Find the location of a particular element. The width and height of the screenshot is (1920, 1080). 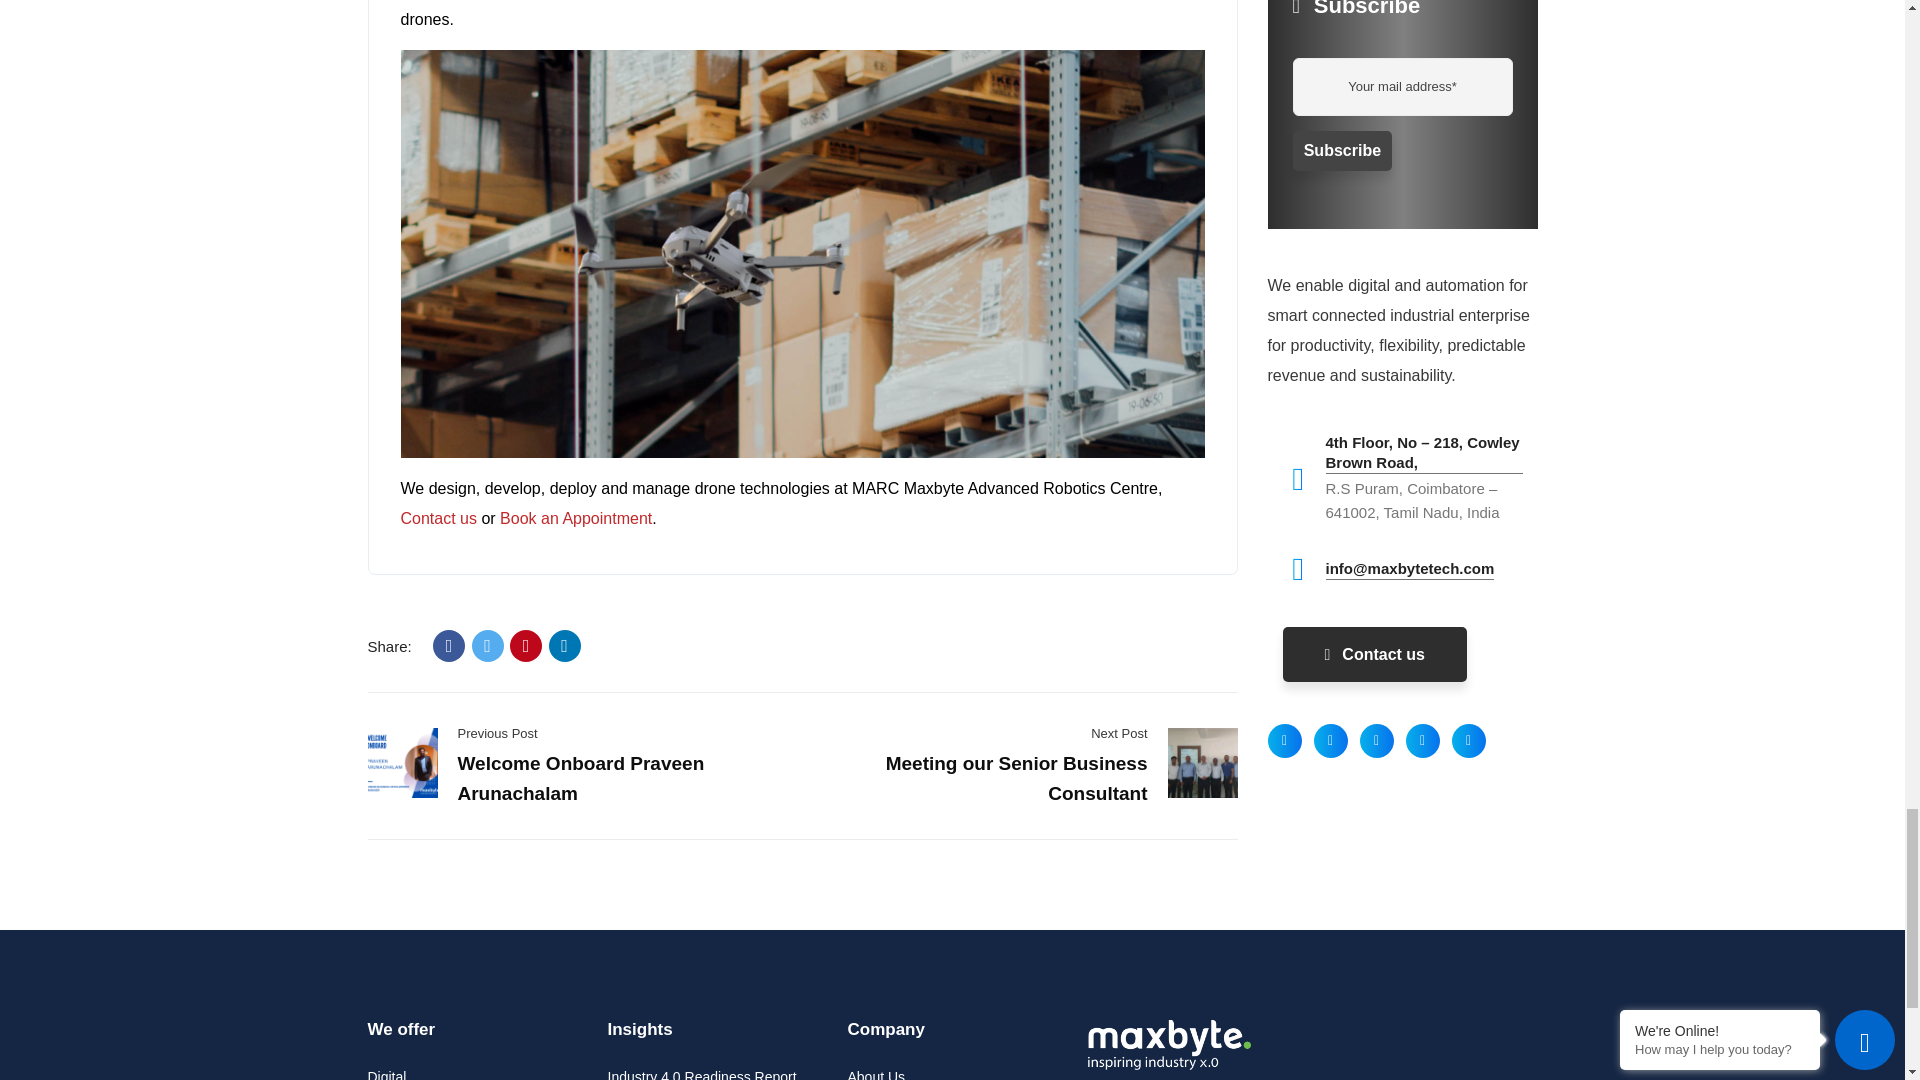

Pinterest is located at coordinates (526, 646).